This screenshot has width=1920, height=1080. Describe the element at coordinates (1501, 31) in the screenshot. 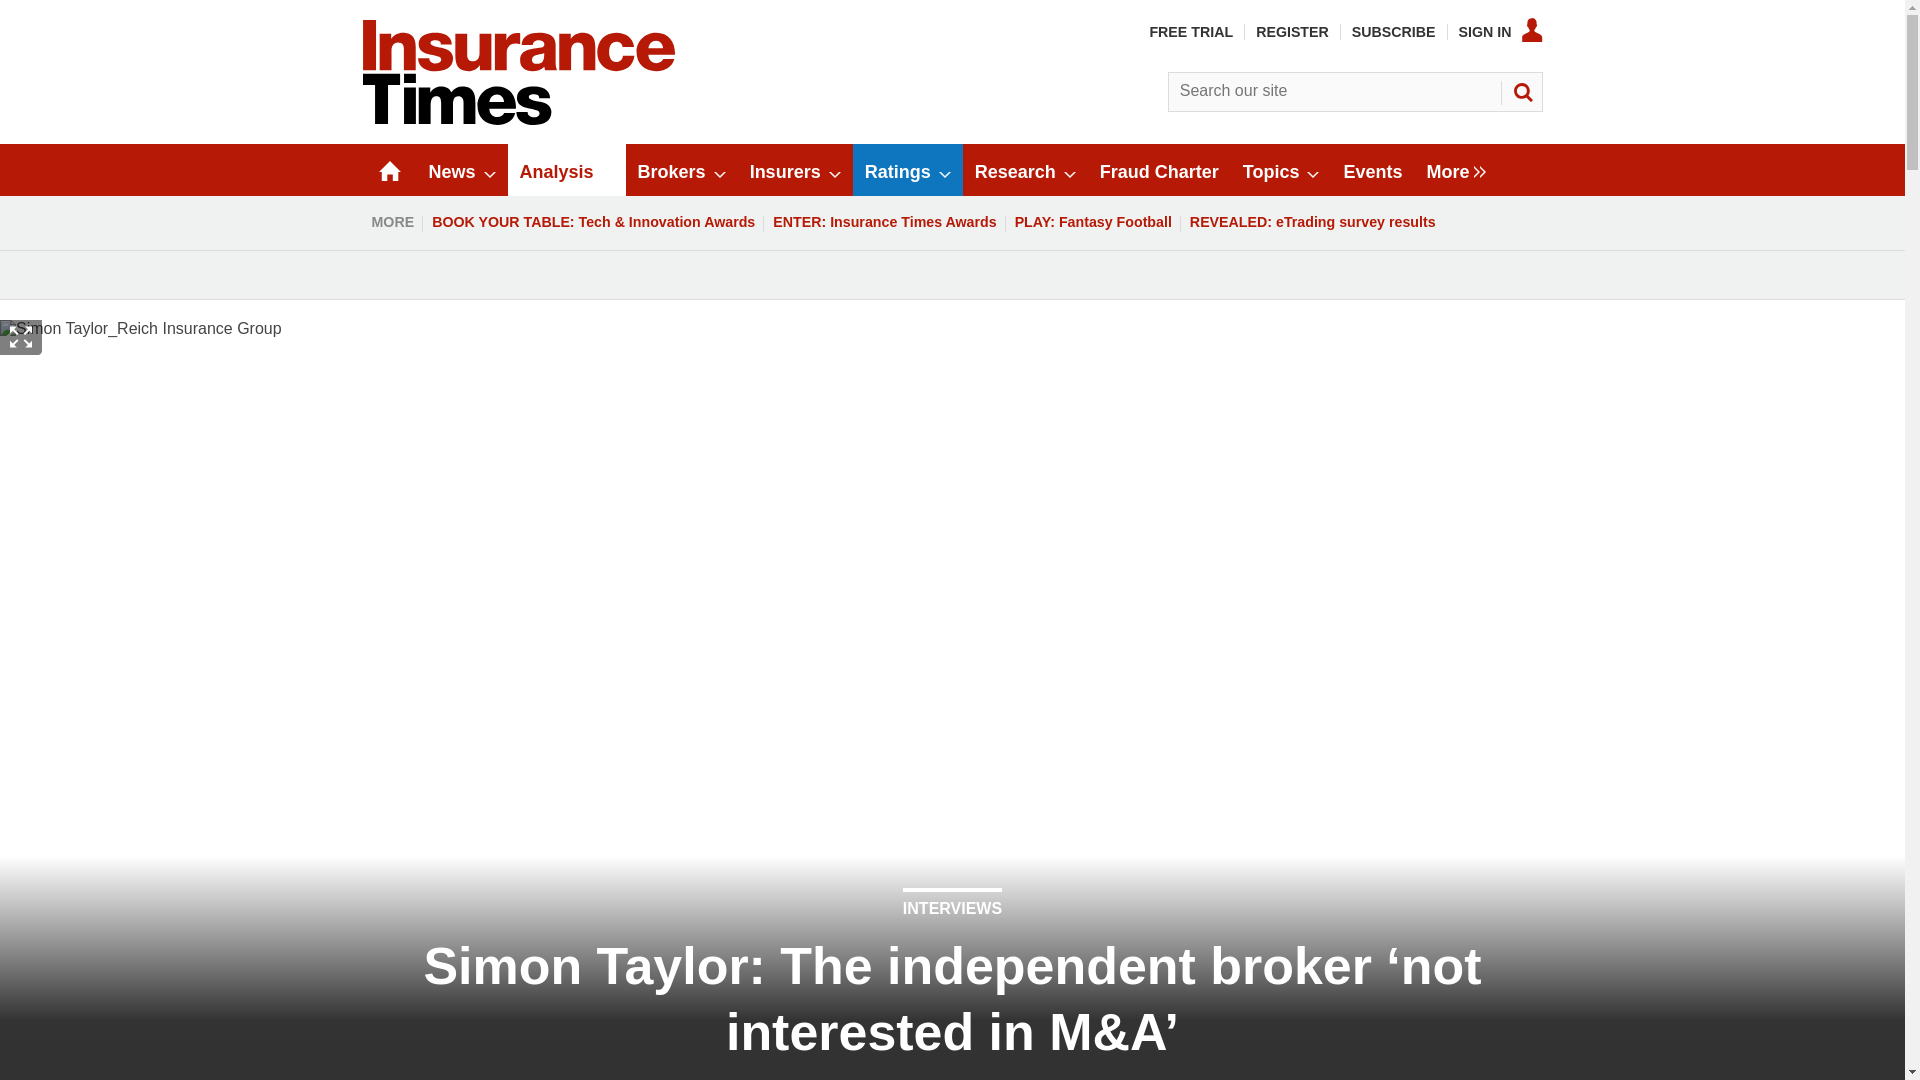

I see `SIGN IN` at that location.